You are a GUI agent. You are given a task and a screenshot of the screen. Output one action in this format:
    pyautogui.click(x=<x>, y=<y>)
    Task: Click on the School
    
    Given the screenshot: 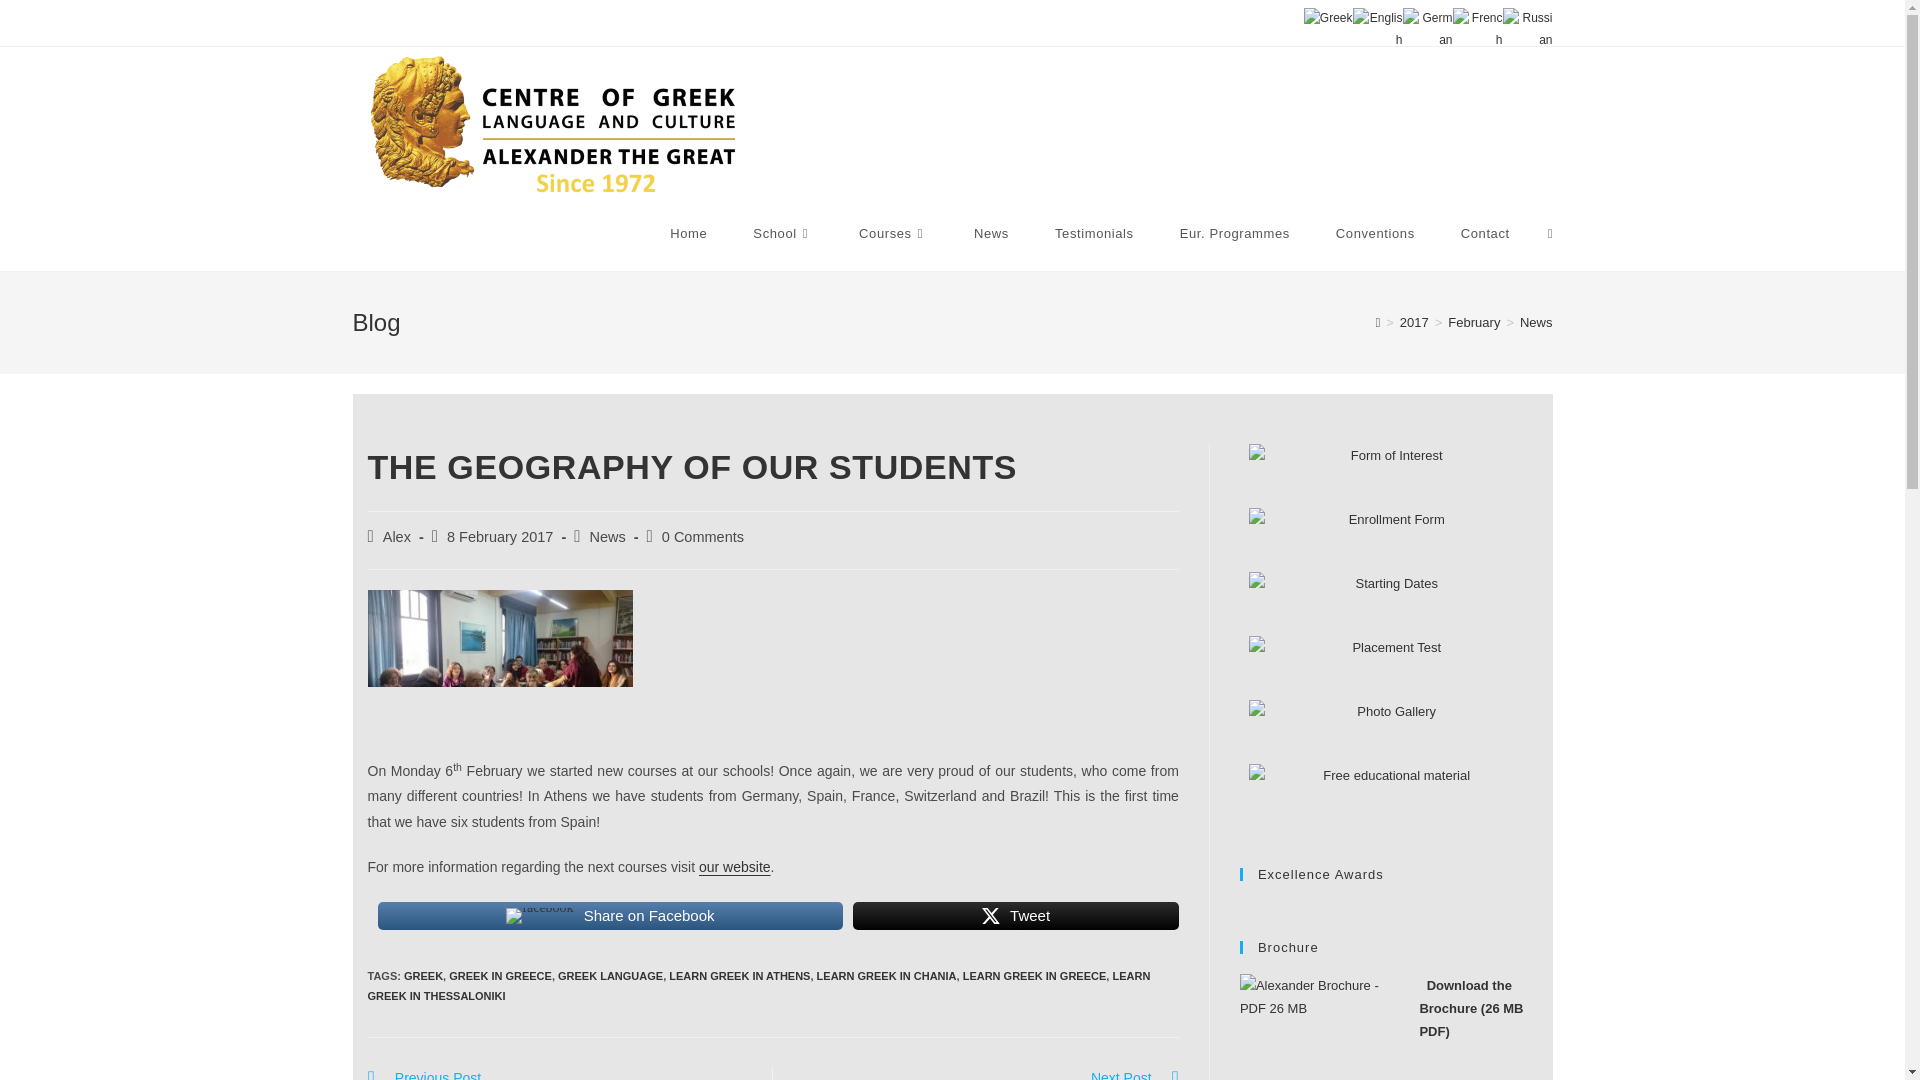 What is the action you would take?
    pyautogui.click(x=782, y=234)
    